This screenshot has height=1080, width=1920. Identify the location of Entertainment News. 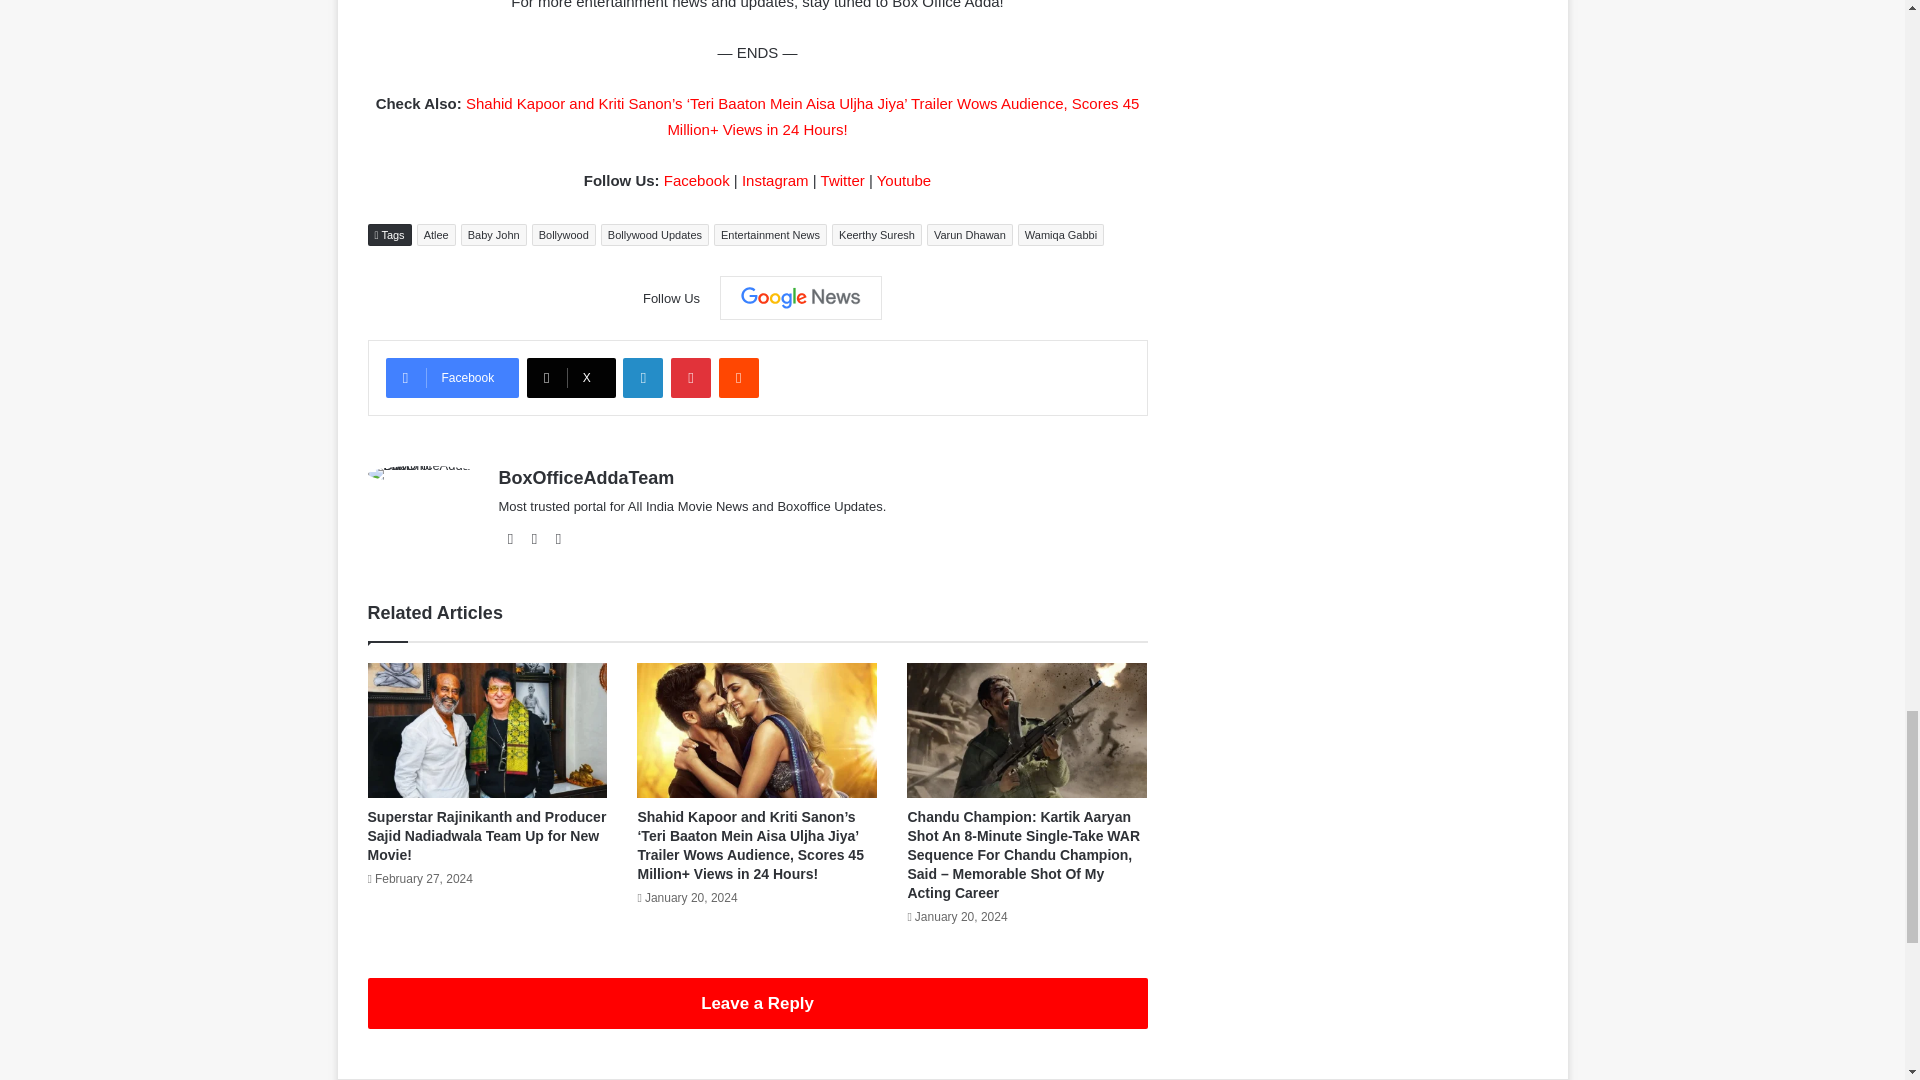
(770, 234).